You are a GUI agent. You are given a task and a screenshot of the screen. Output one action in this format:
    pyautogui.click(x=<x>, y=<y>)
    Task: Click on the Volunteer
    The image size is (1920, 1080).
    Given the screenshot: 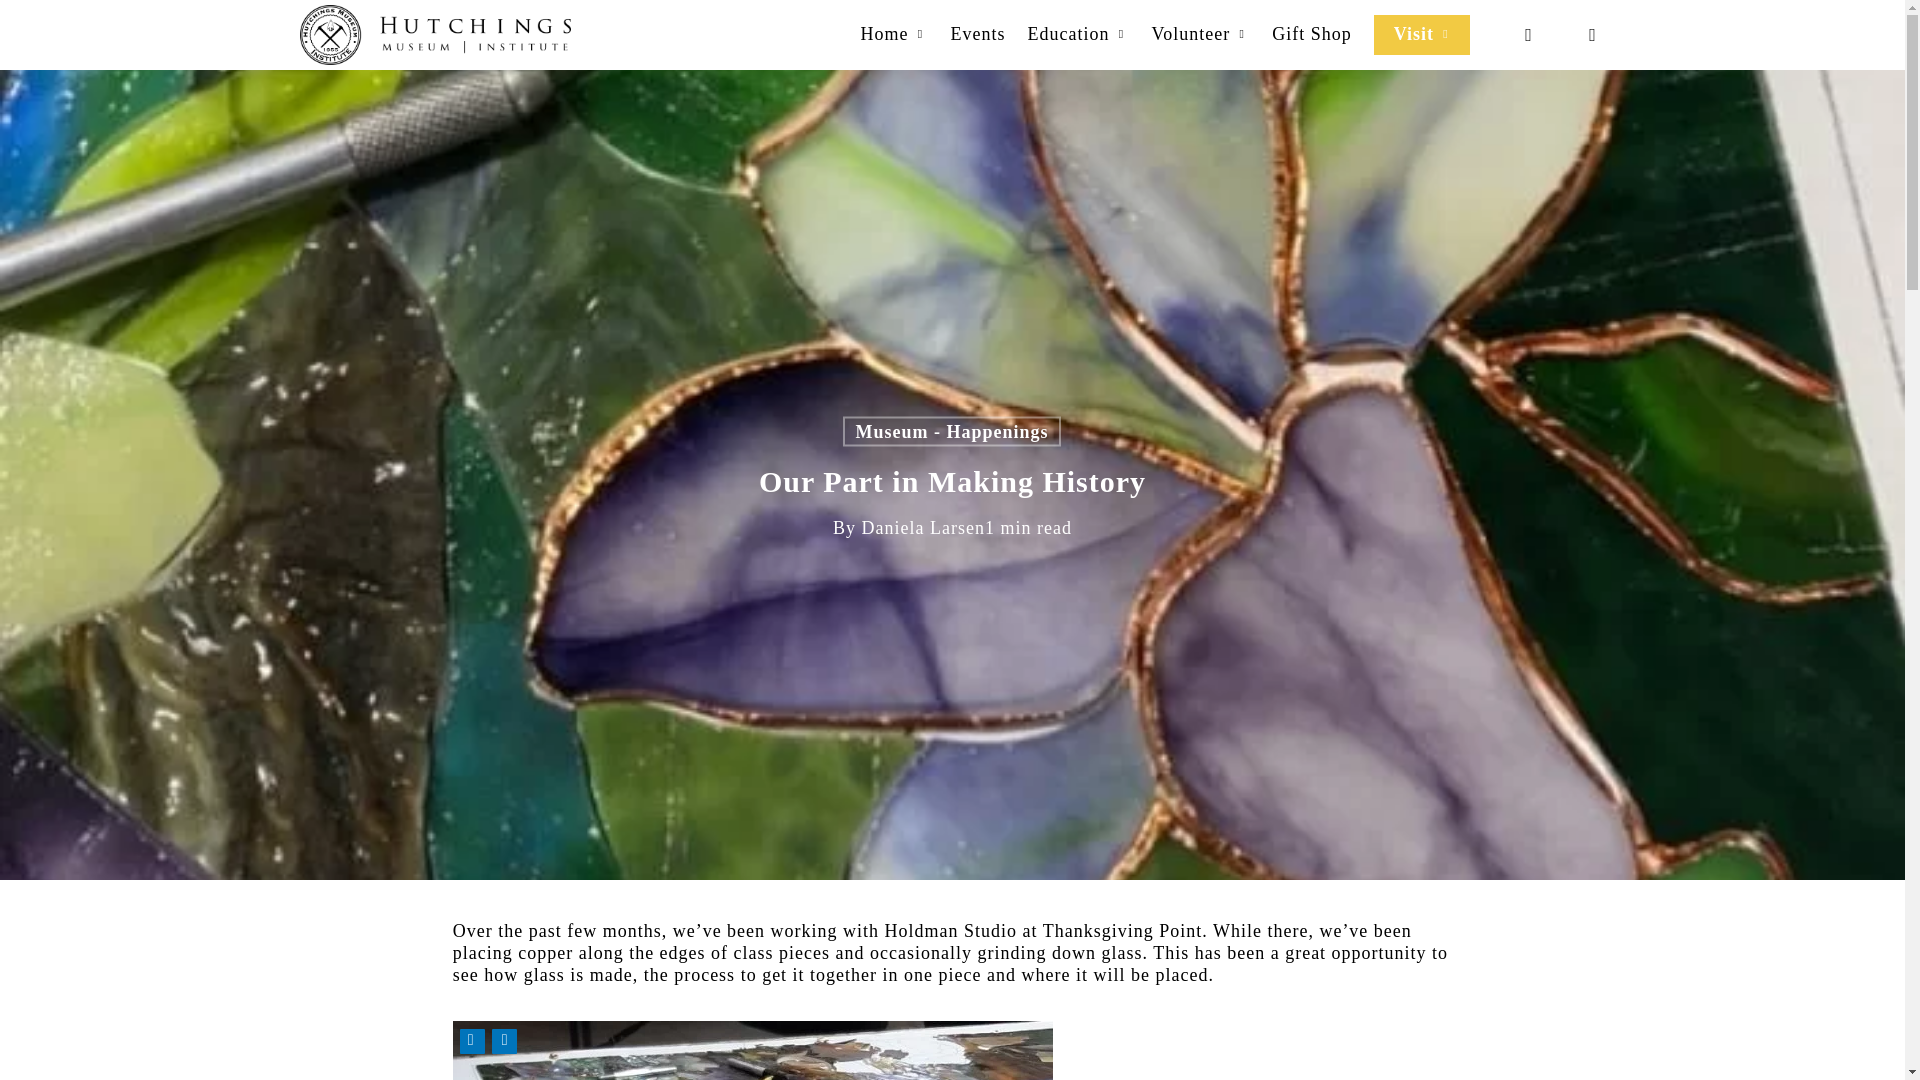 What is the action you would take?
    pyautogui.click(x=1200, y=34)
    